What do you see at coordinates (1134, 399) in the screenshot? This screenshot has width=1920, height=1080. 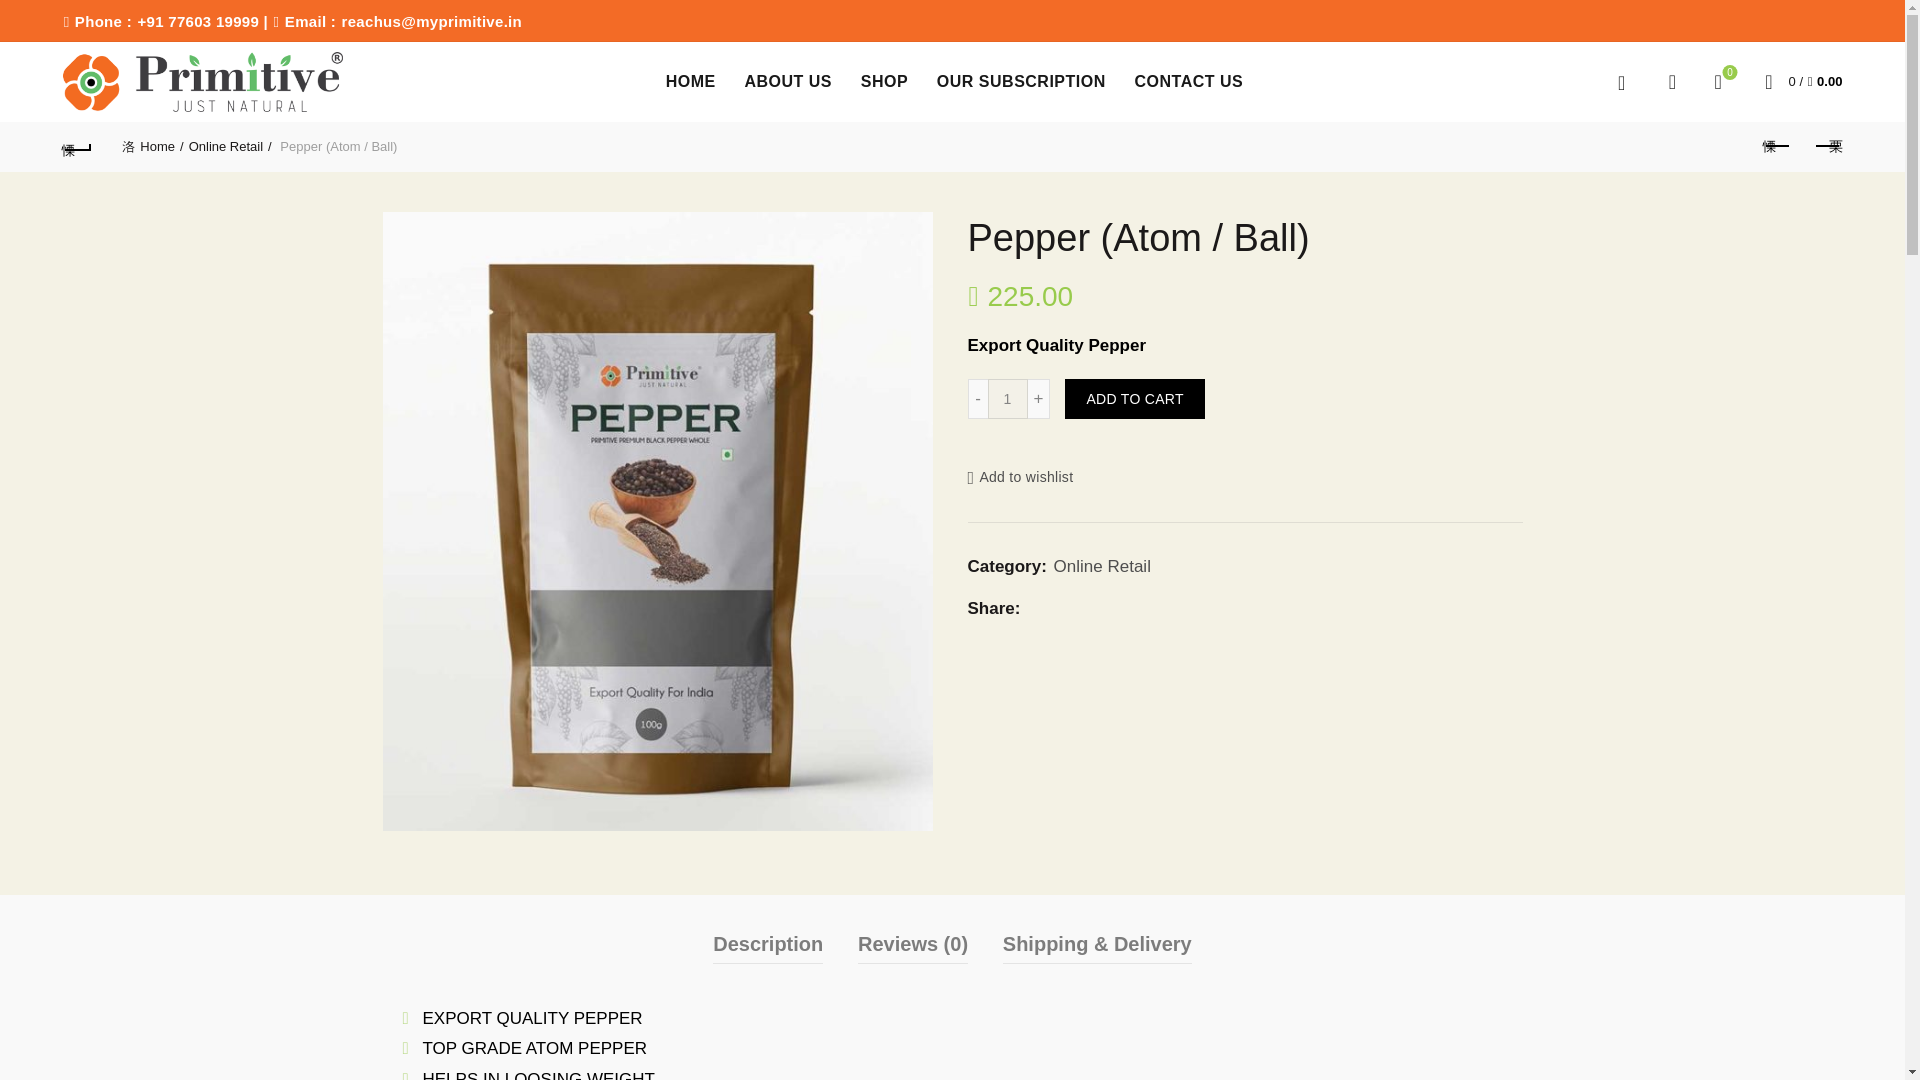 I see `ADD TO CART` at bounding box center [1134, 399].